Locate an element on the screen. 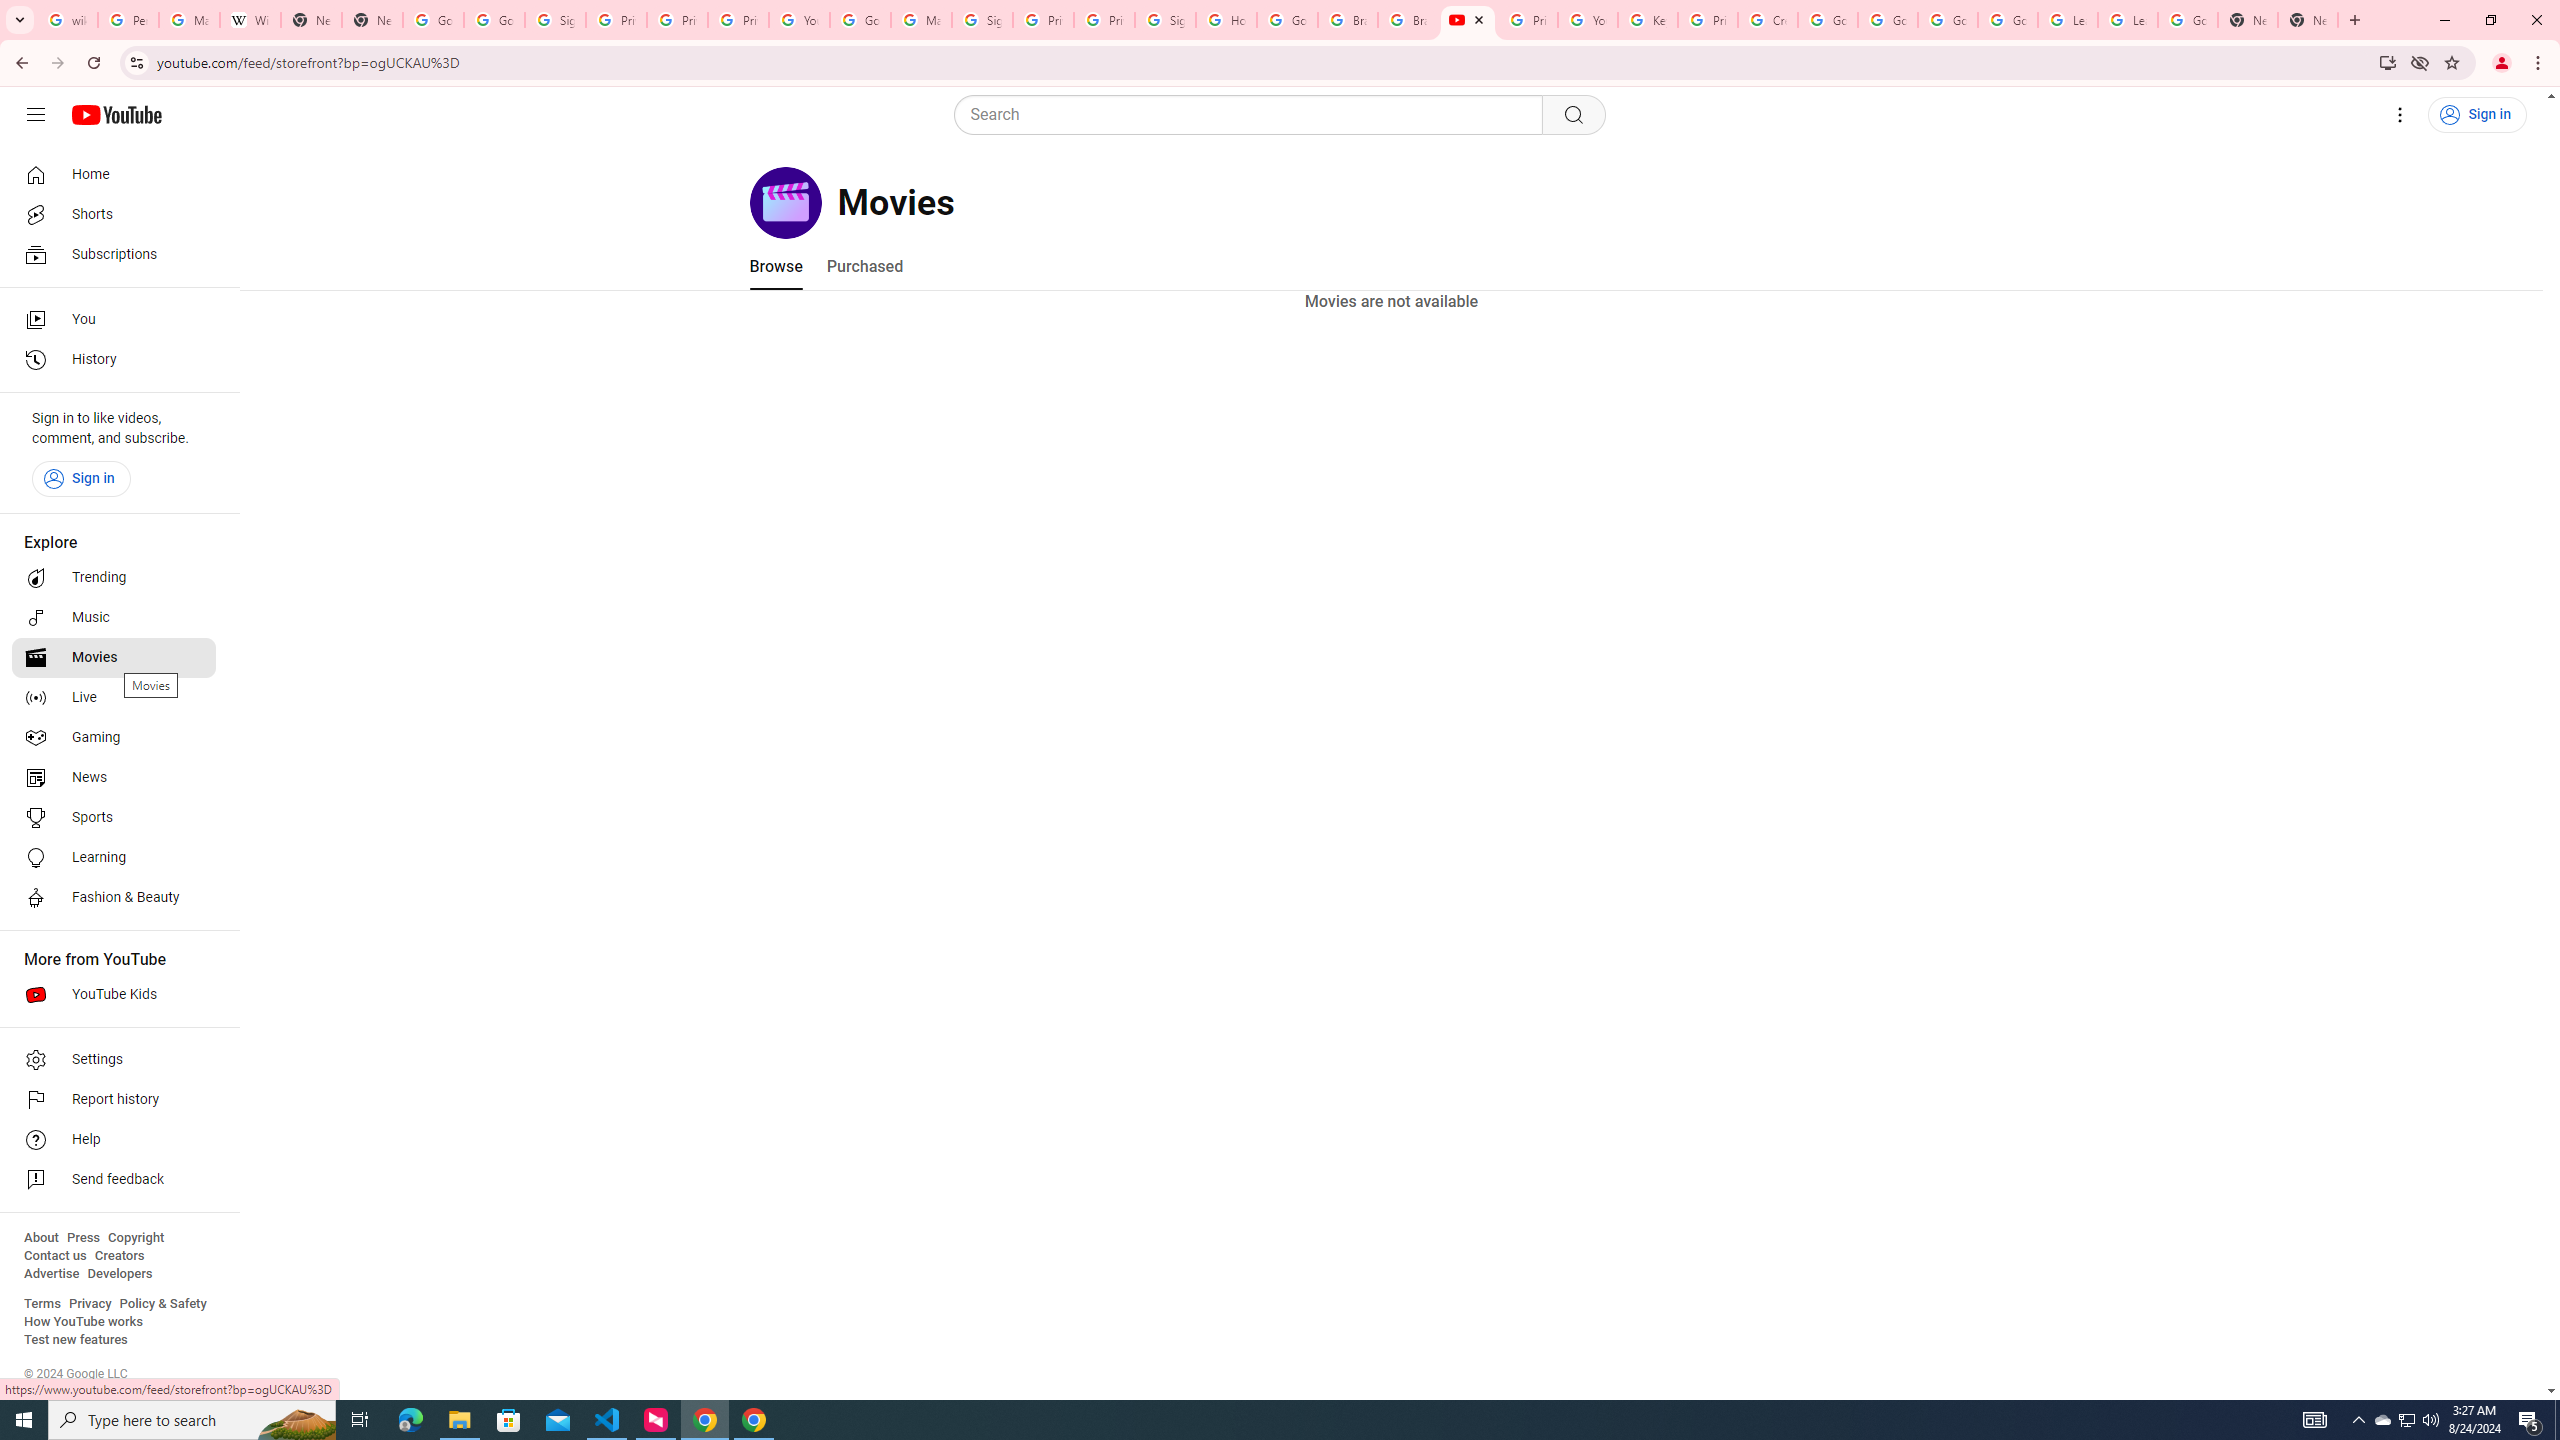  Press is located at coordinates (82, 1238).